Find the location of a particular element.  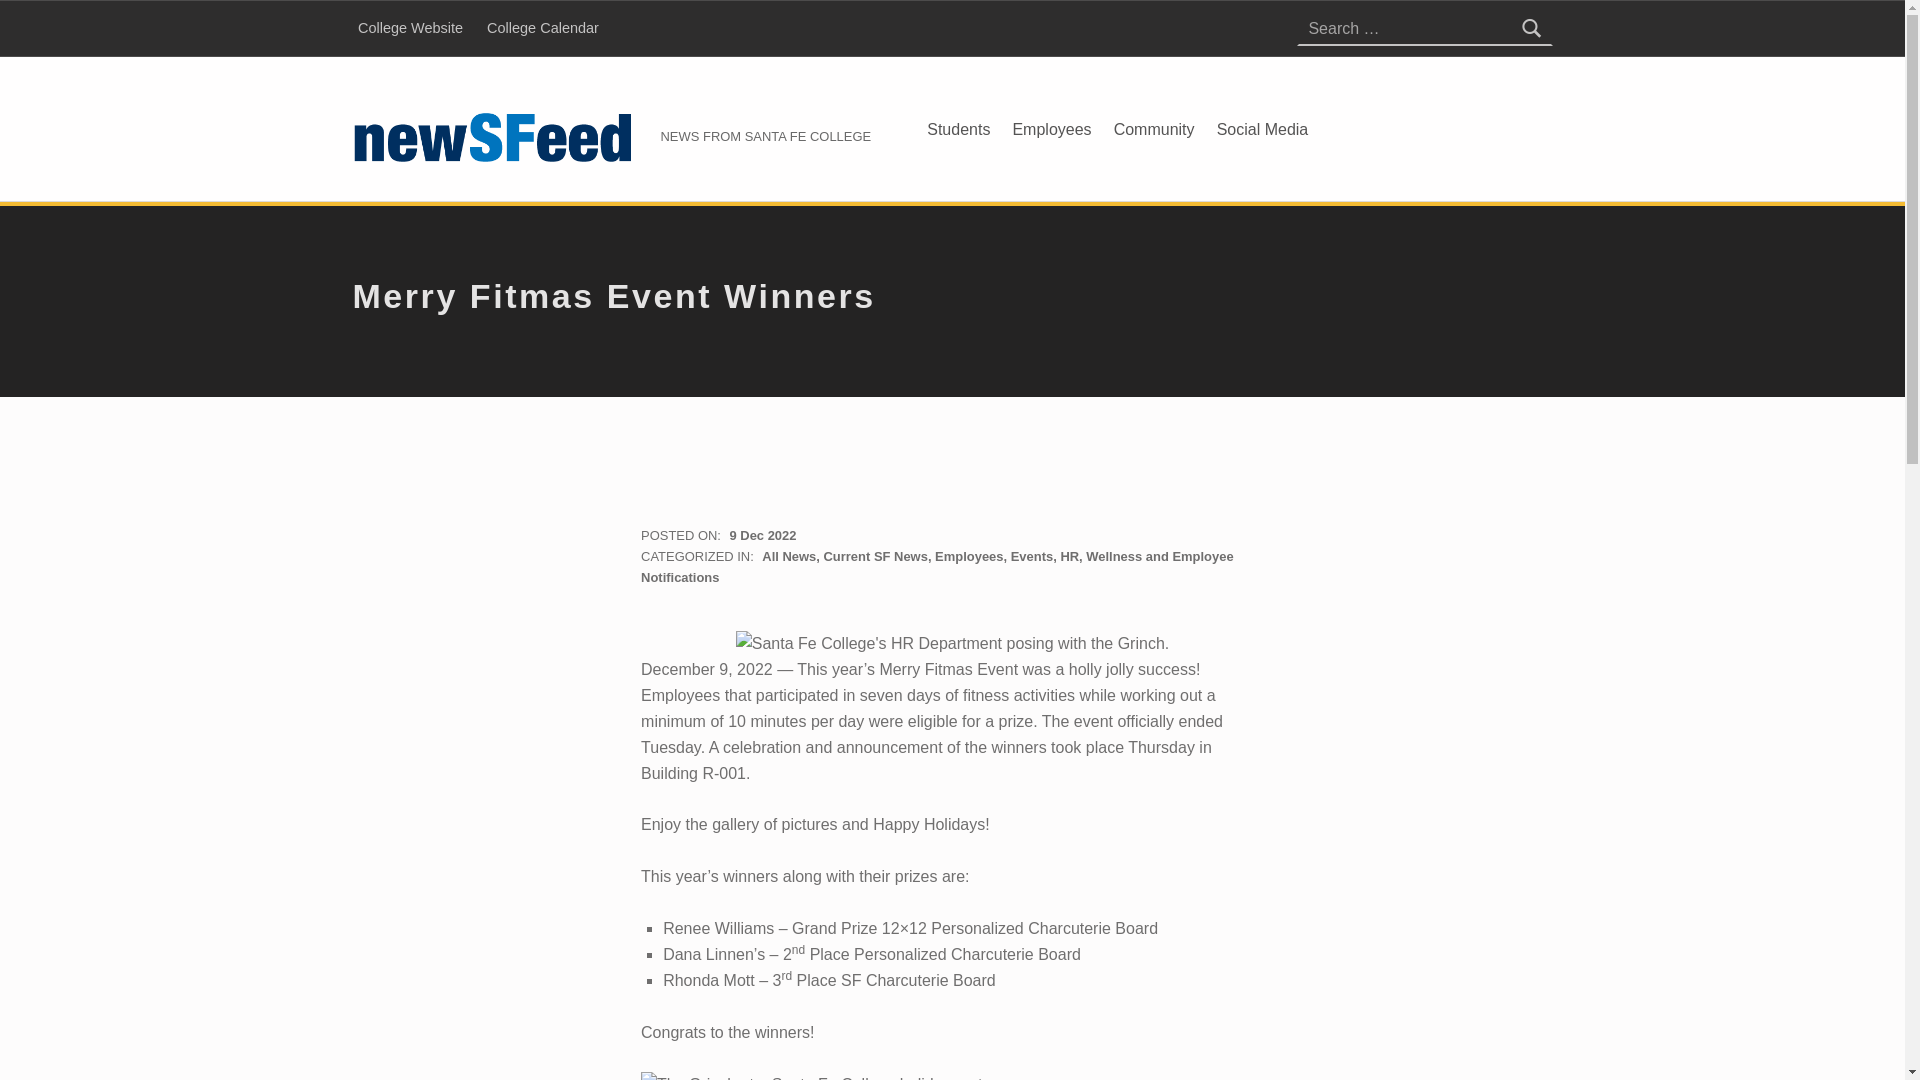

HR, Wellness and Employee Notifications is located at coordinates (938, 566).